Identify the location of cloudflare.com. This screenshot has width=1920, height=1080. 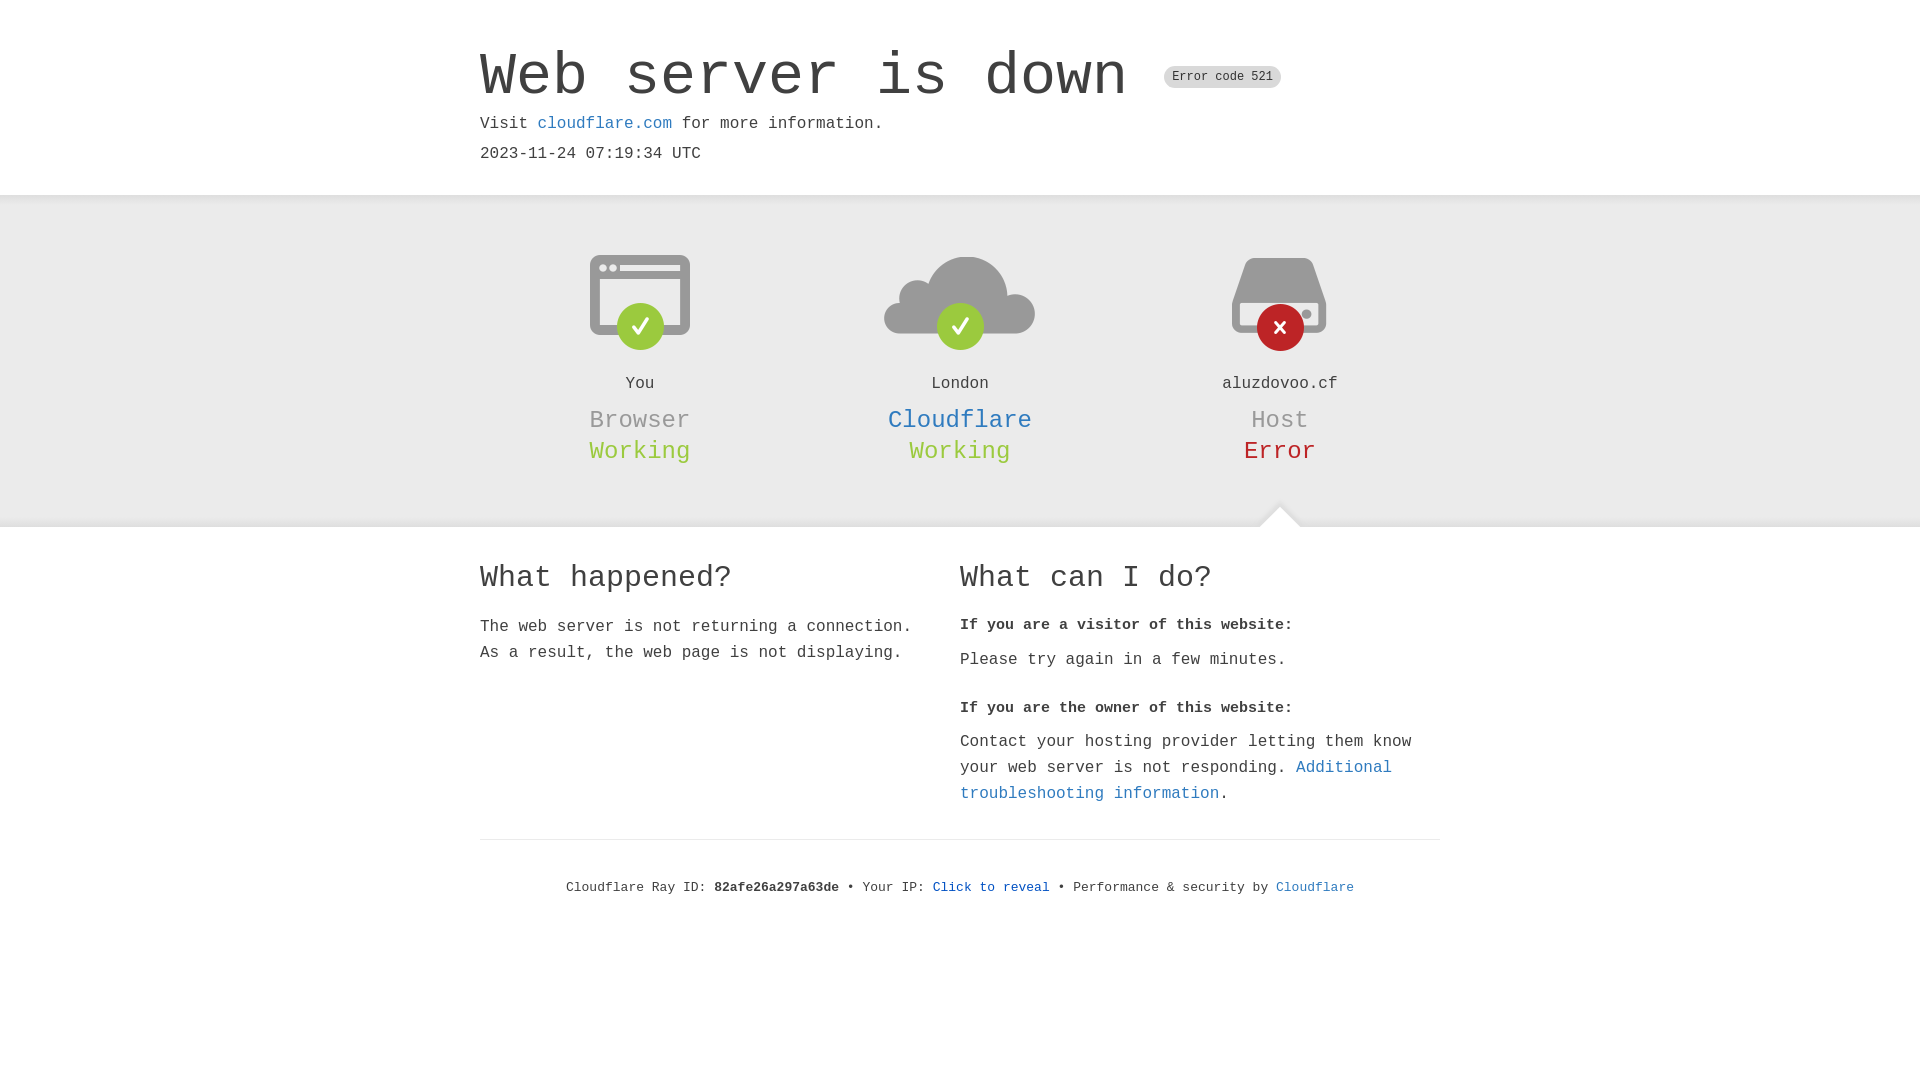
(605, 124).